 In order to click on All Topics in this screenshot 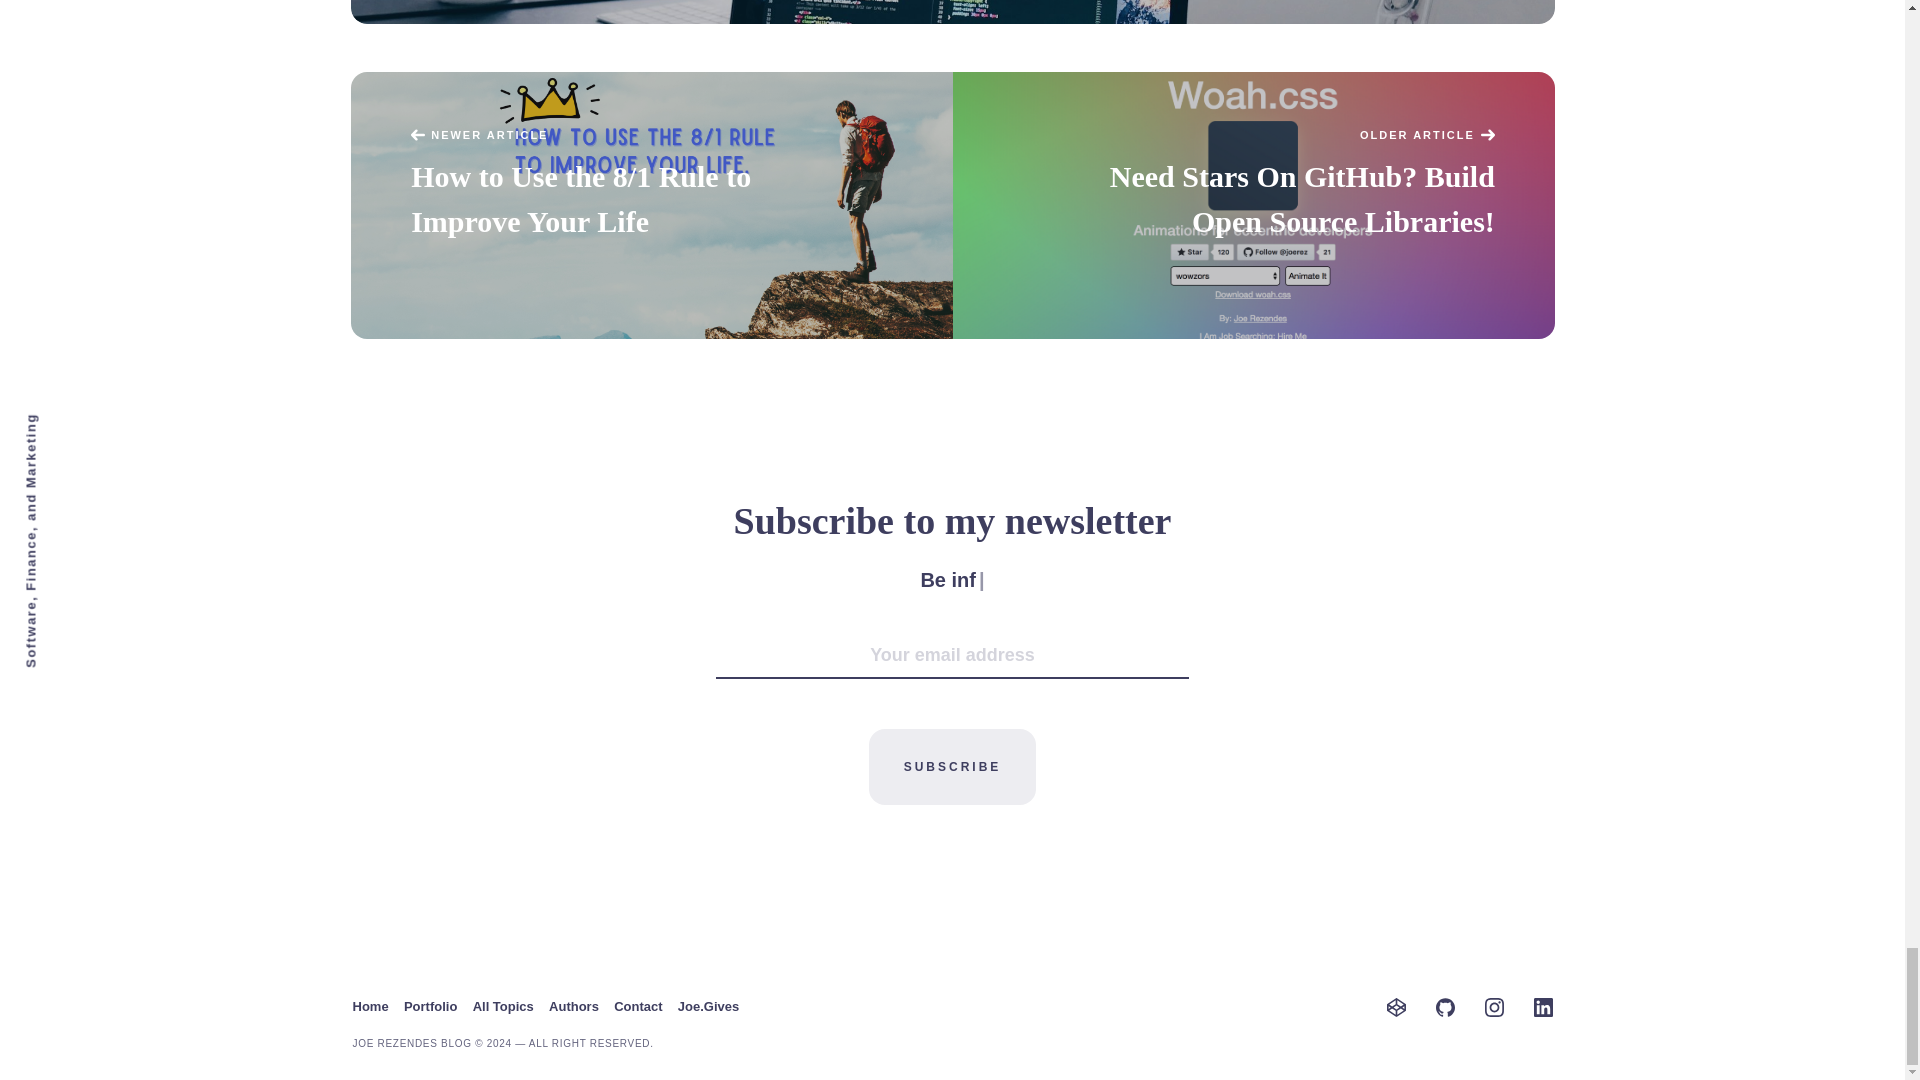, I will do `click(502, 1006)`.